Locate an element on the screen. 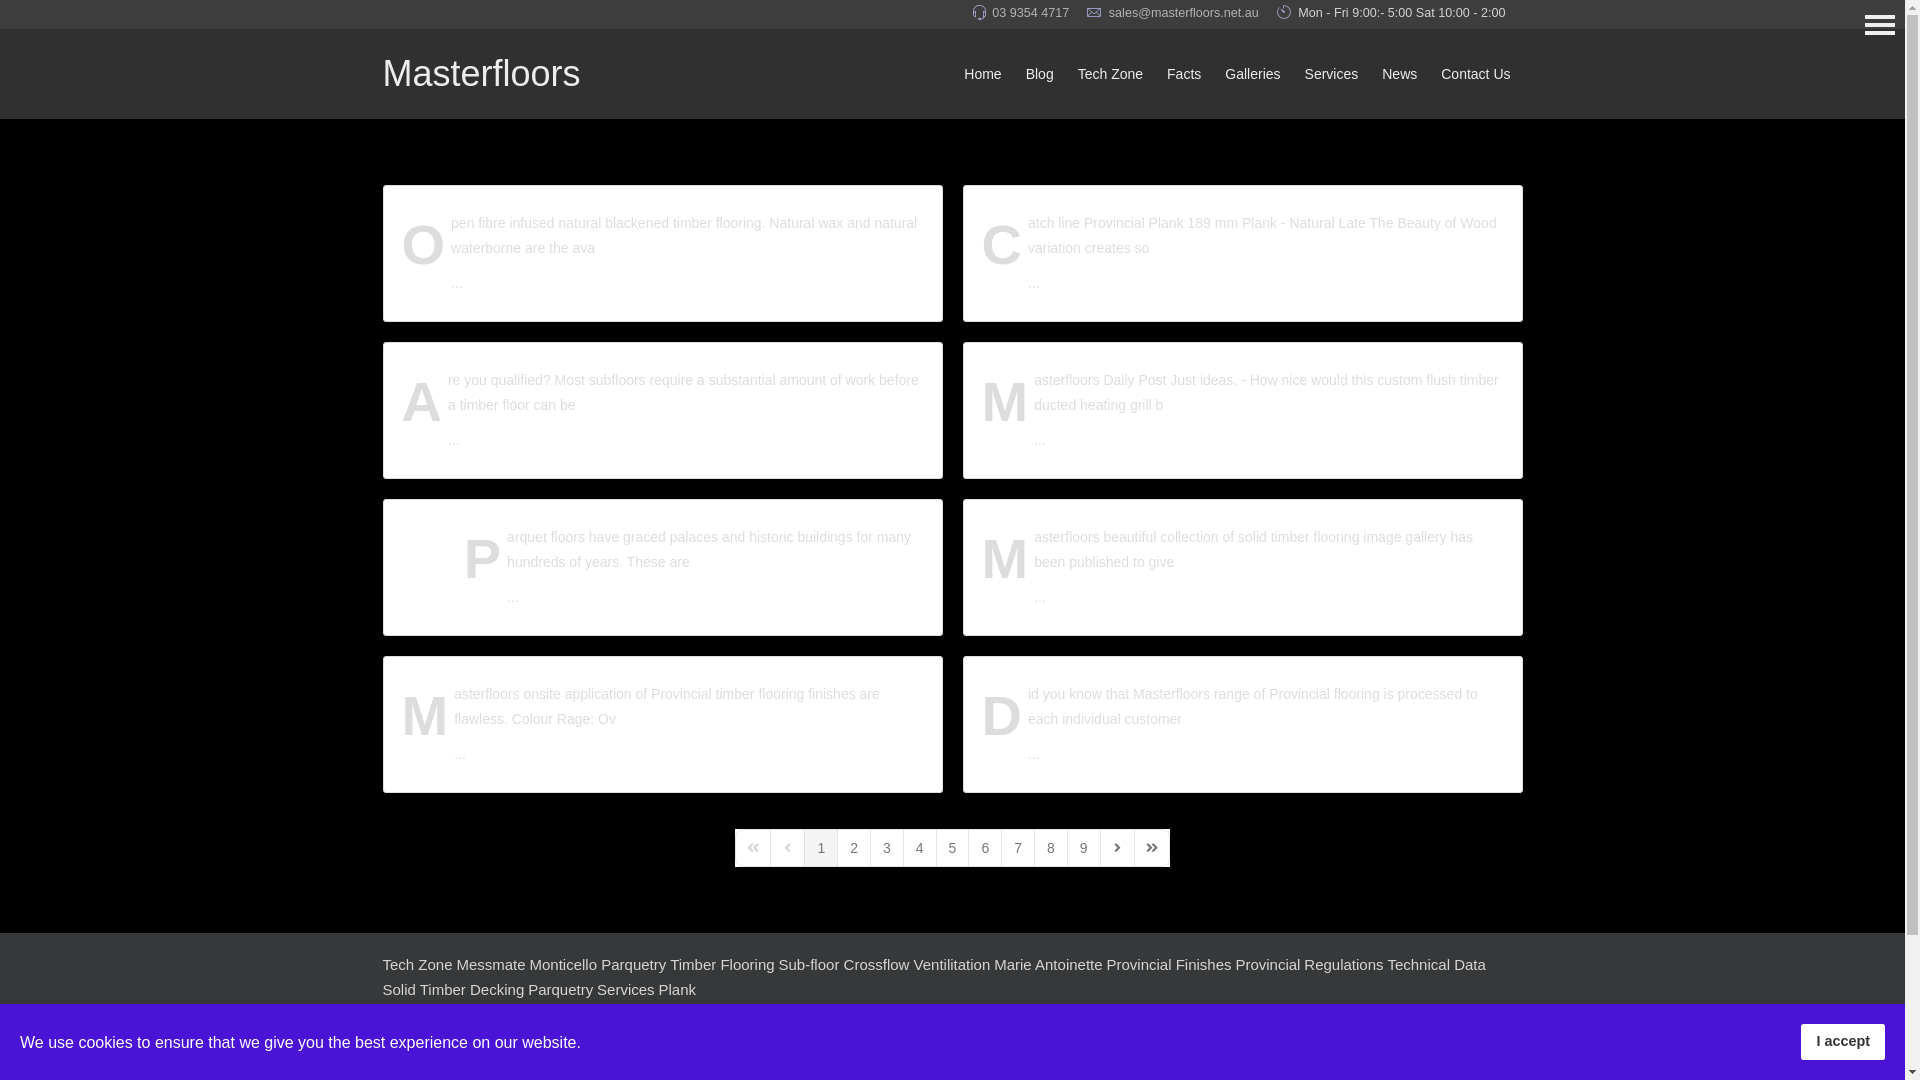  Timber Decking is located at coordinates (472, 990).